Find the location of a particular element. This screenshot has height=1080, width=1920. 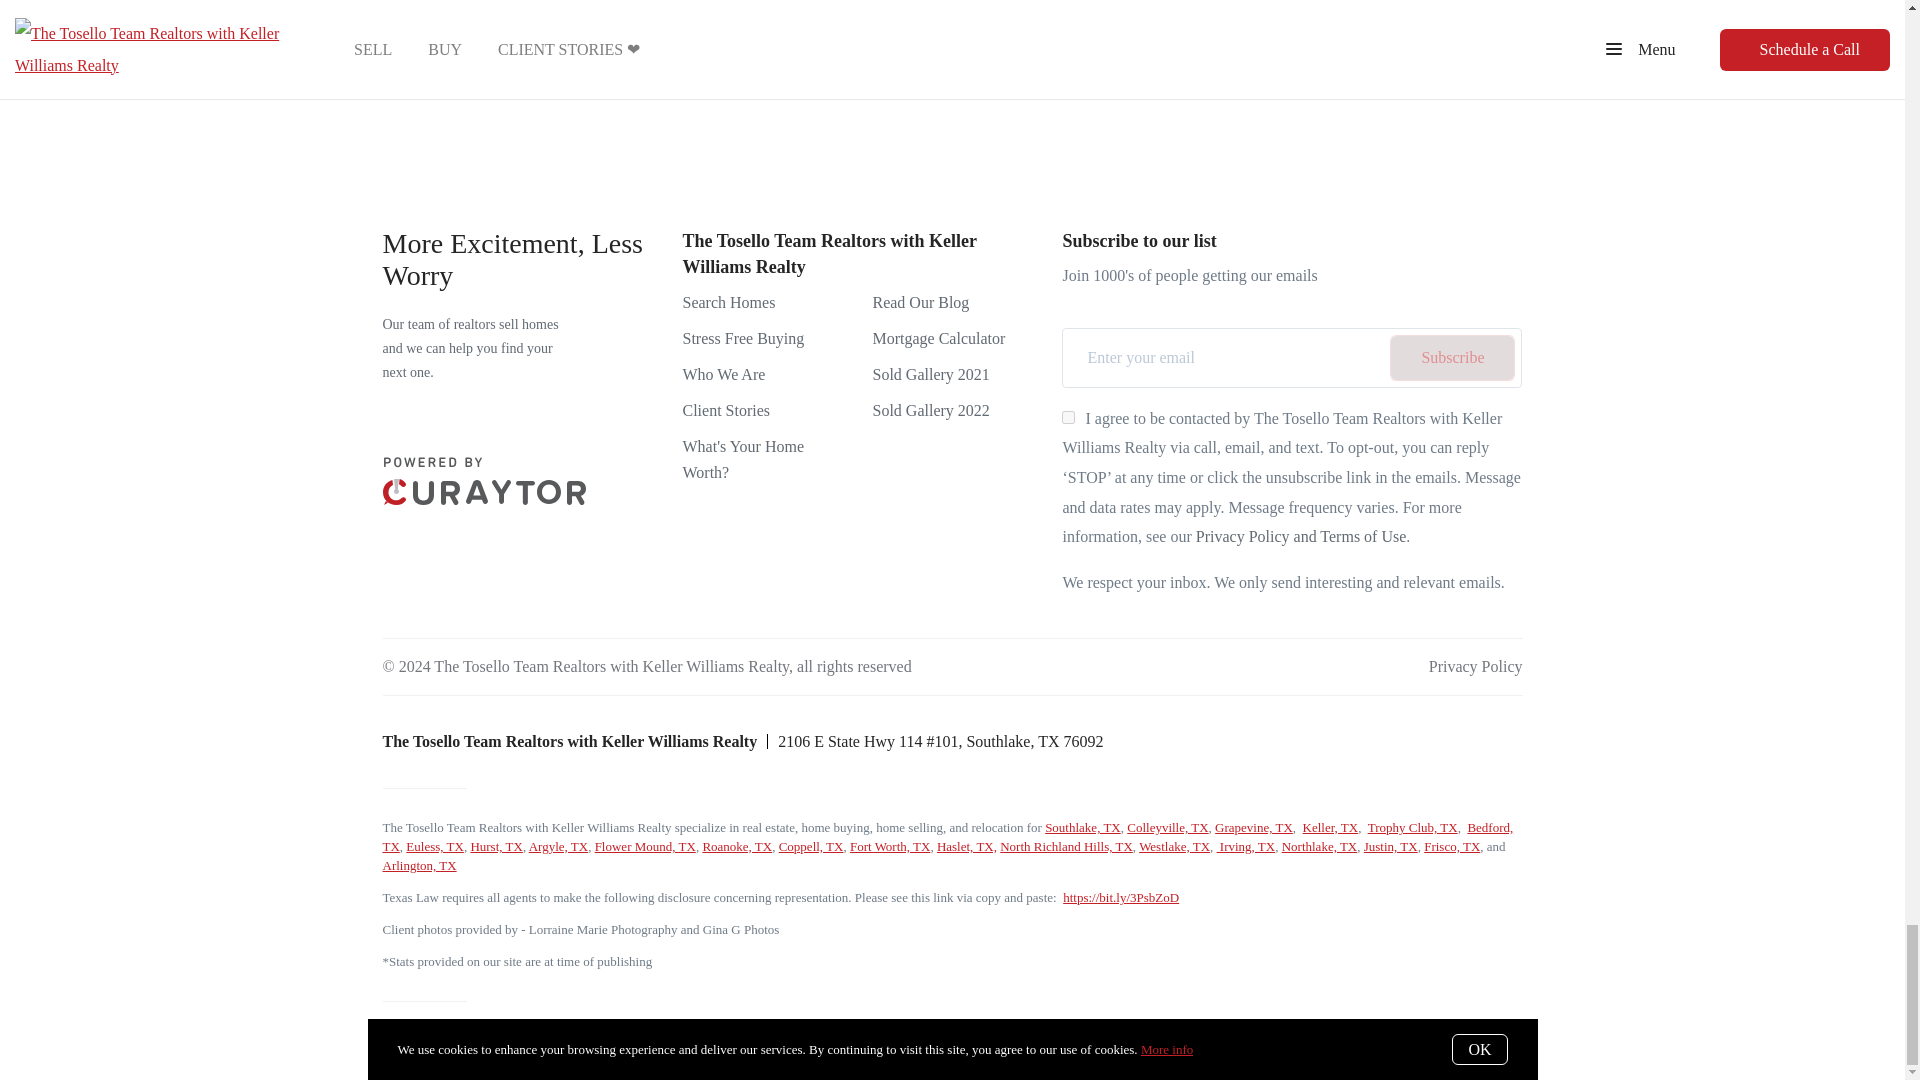

curaytor-horizontal is located at coordinates (484, 480).